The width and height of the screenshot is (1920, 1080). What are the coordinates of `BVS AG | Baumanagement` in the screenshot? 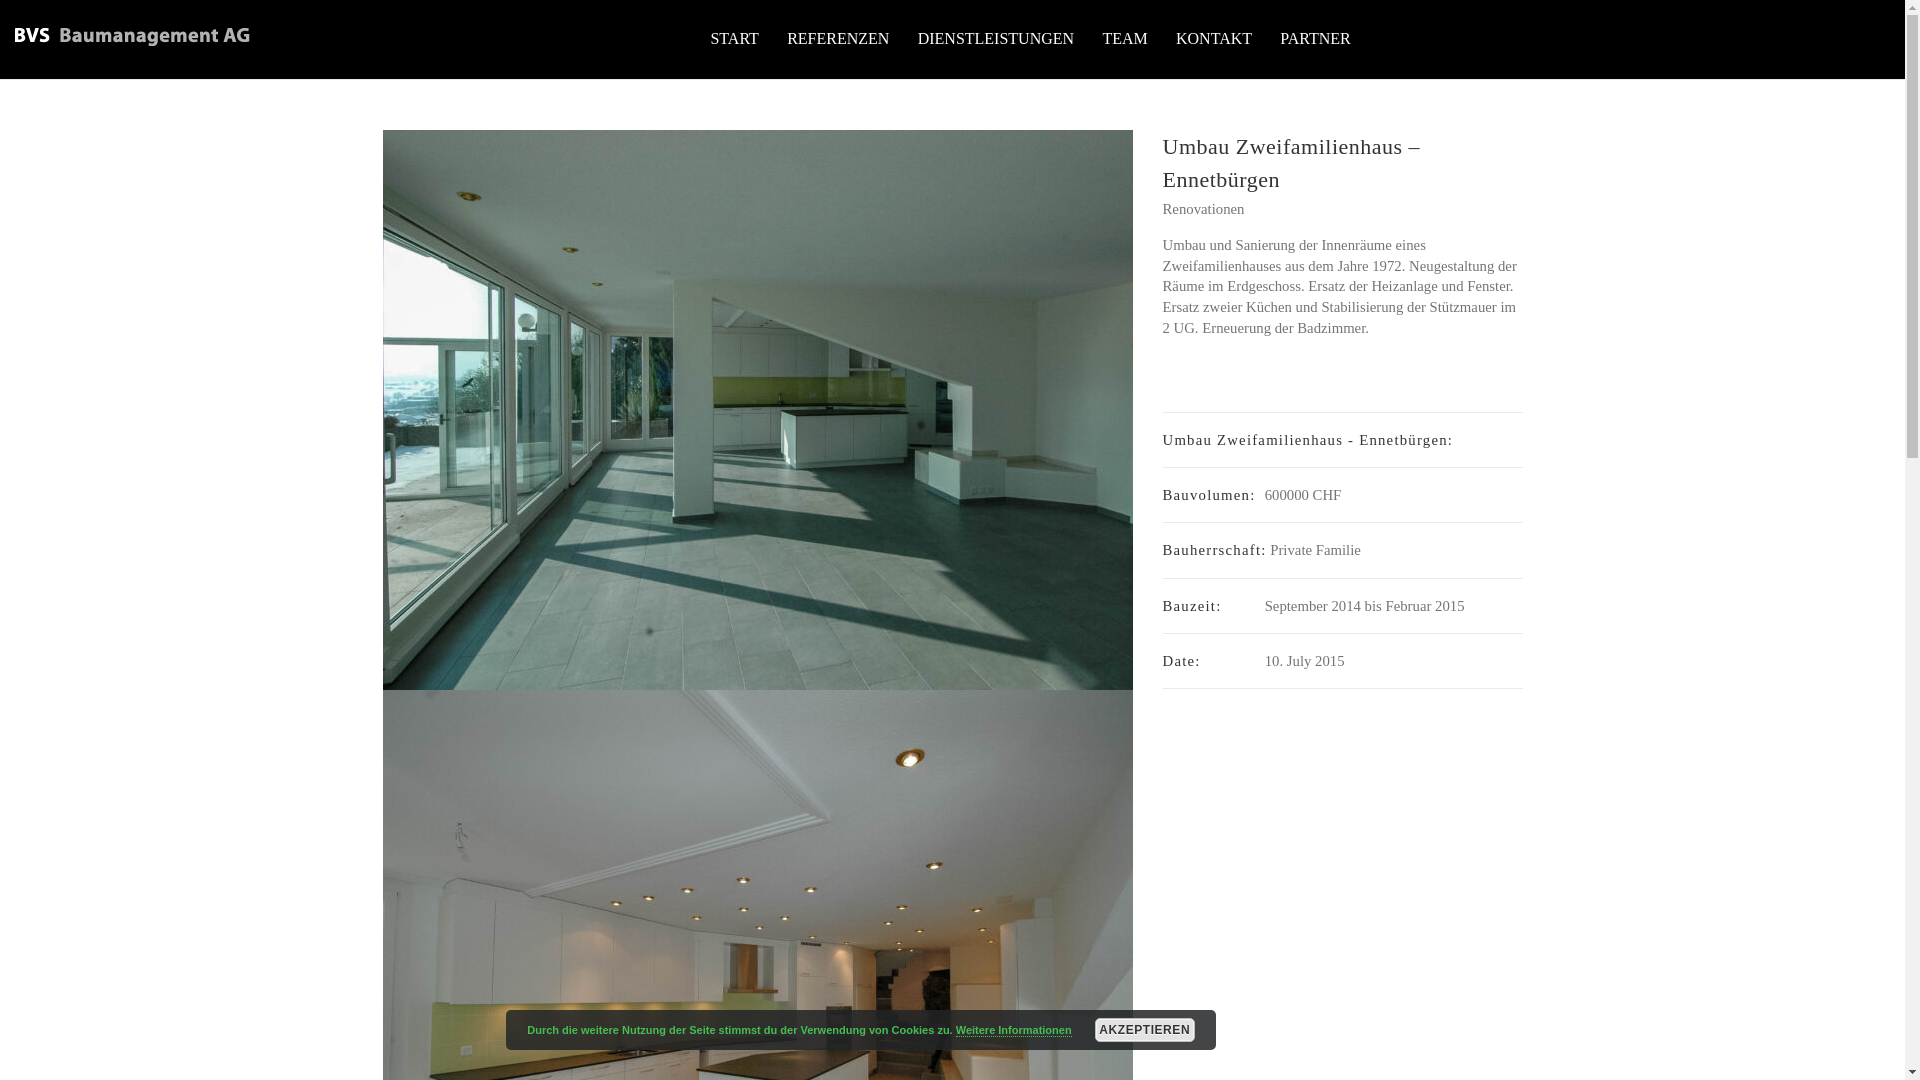 It's located at (132, 37).